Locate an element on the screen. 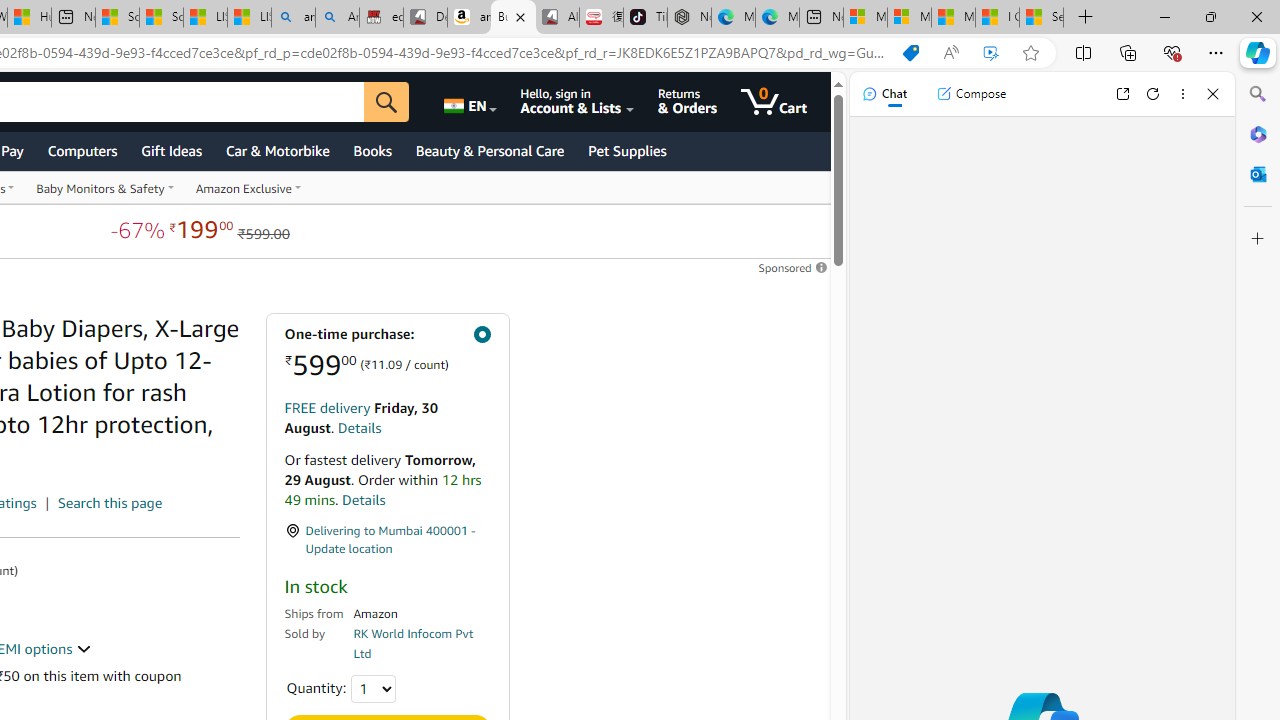 The width and height of the screenshot is (1280, 720). Outlook is located at coordinates (1258, 174).